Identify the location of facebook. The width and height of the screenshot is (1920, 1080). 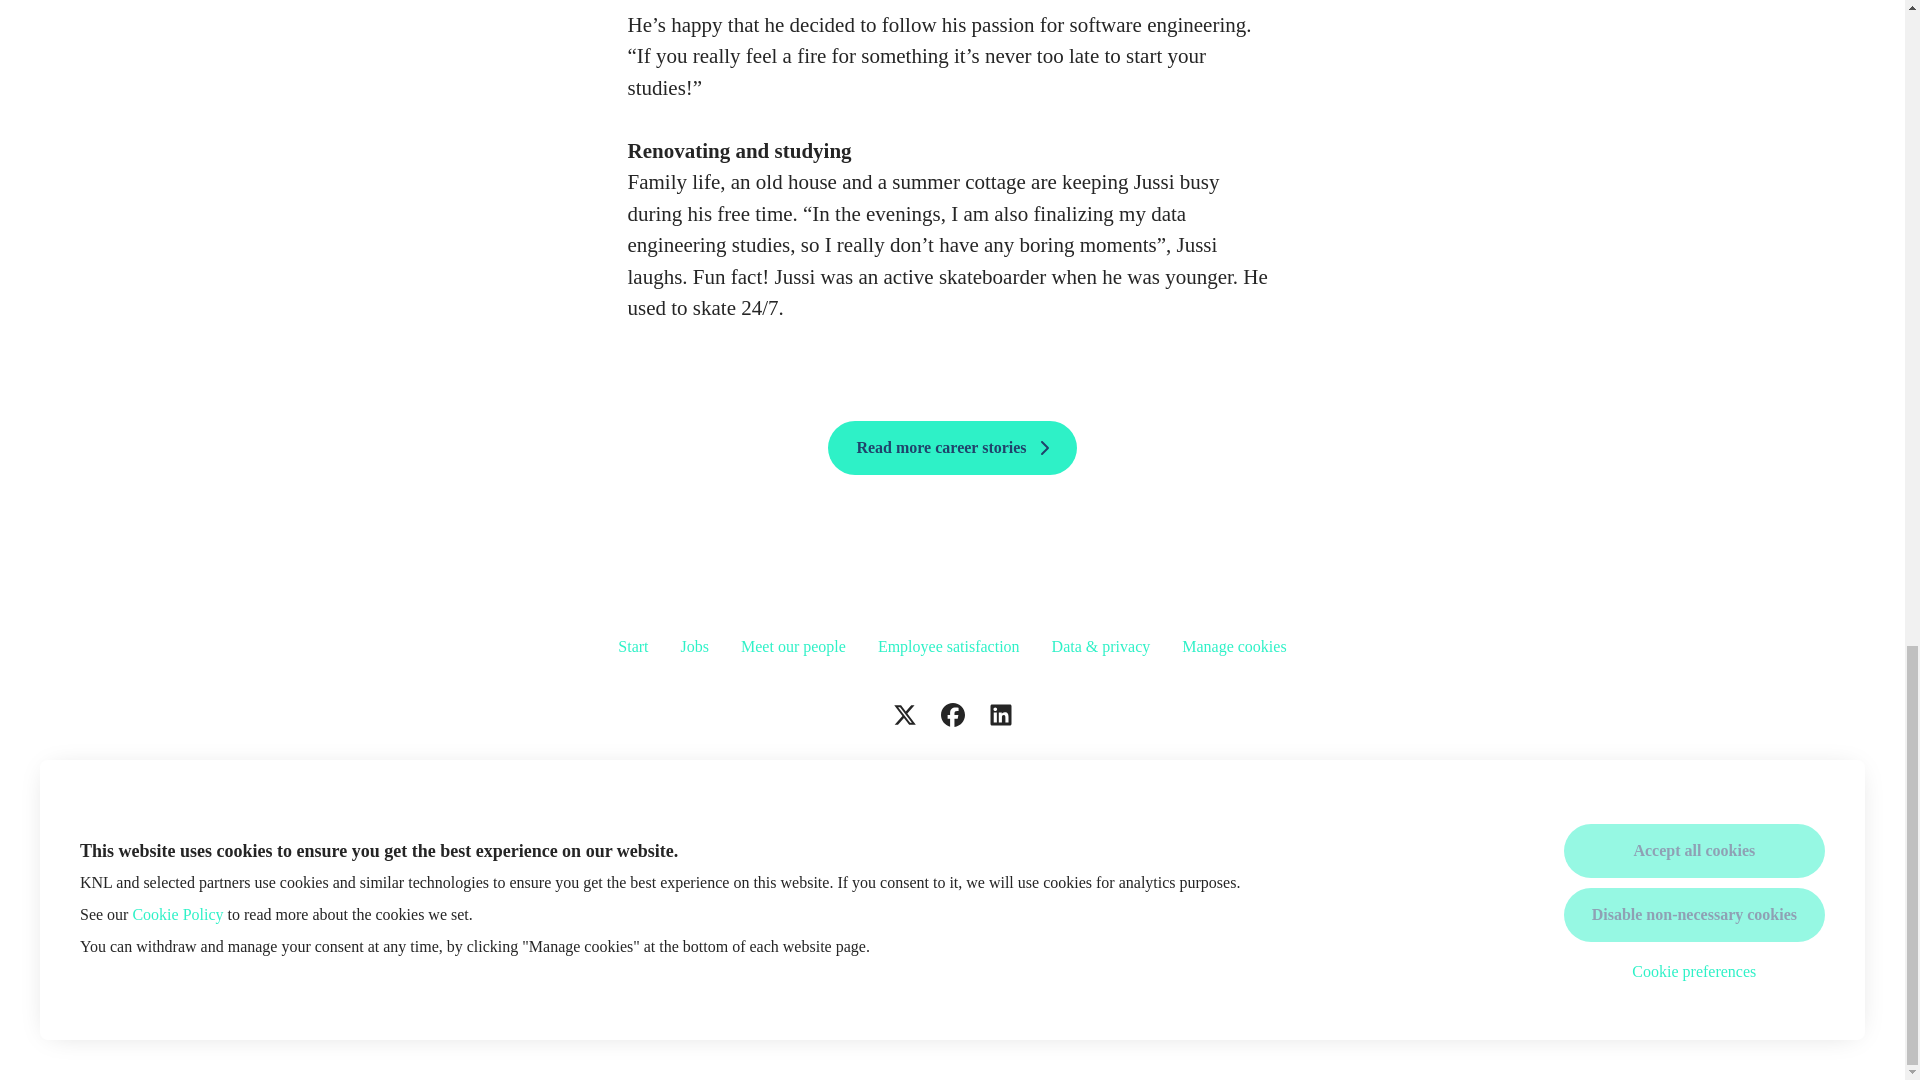
(951, 716).